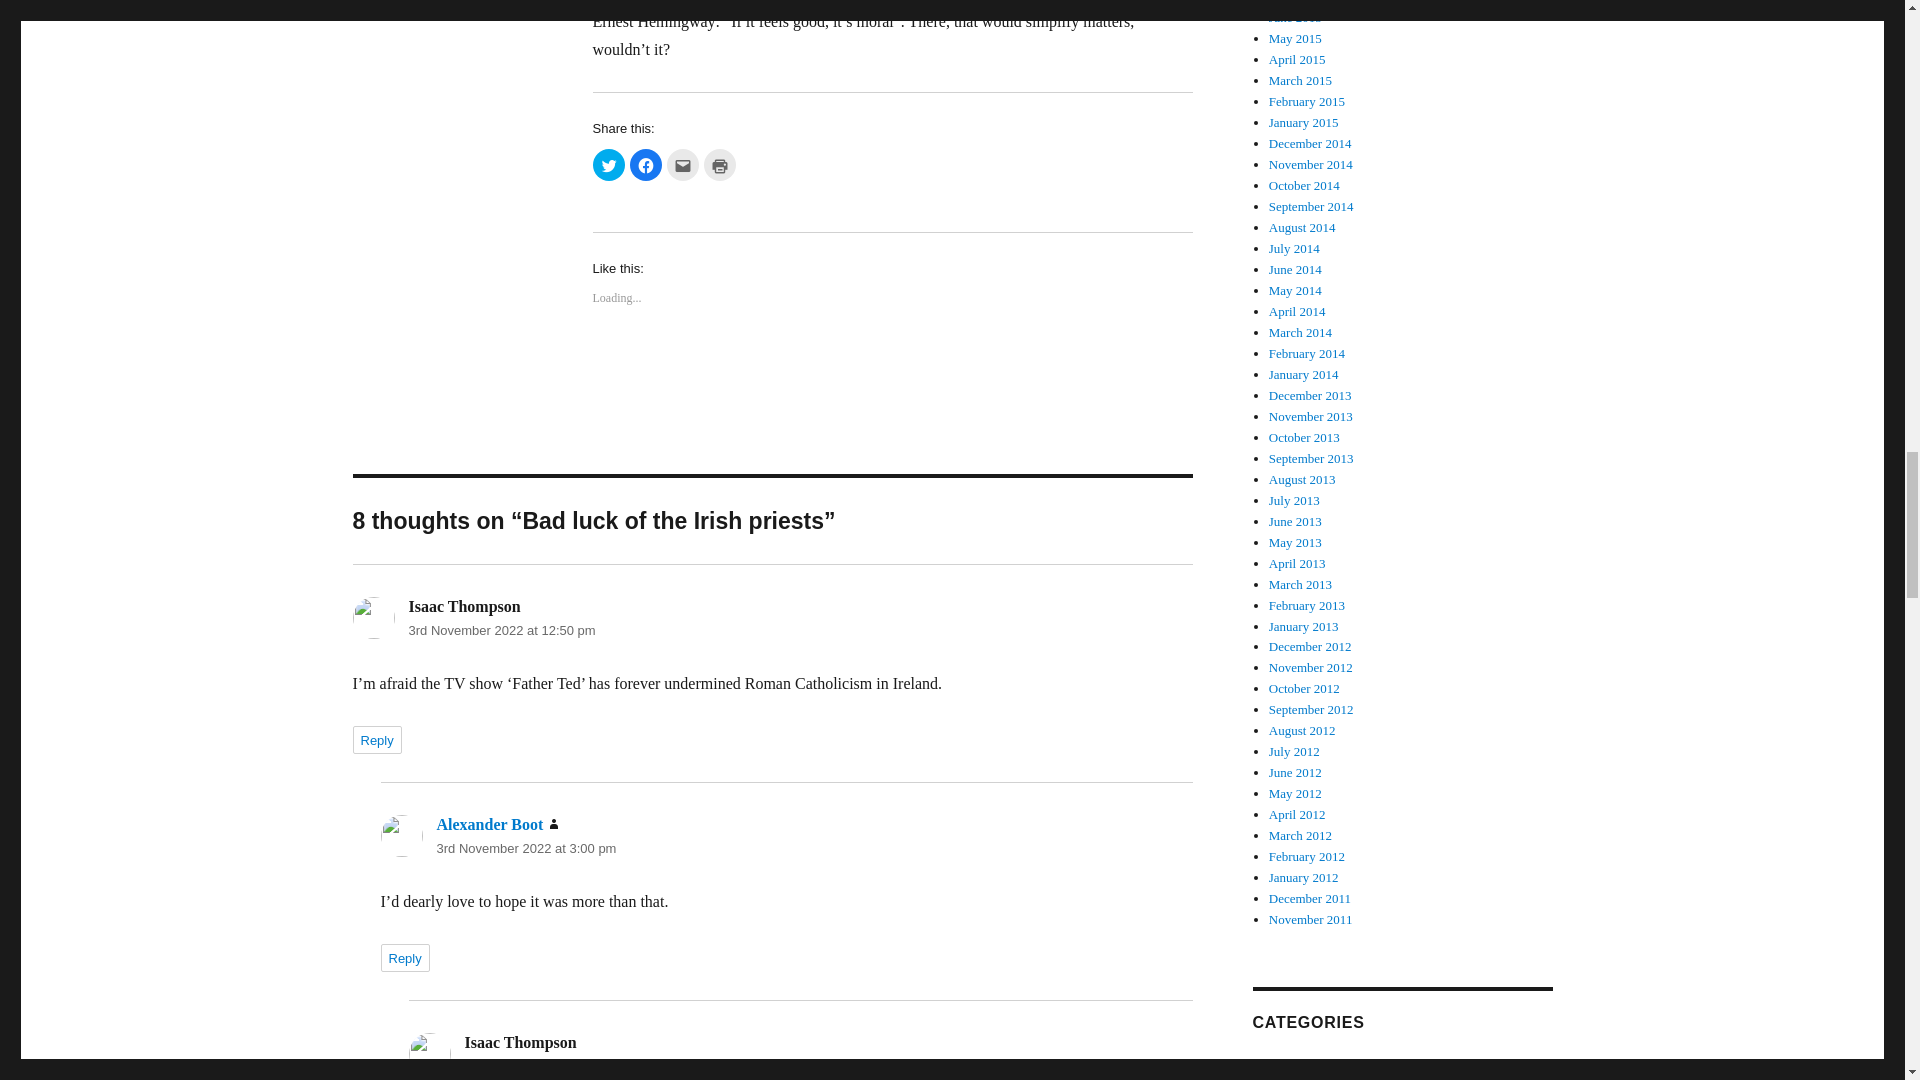 Image resolution: width=1920 pixels, height=1080 pixels. Describe the element at coordinates (489, 824) in the screenshot. I see `Alexander Boot` at that location.